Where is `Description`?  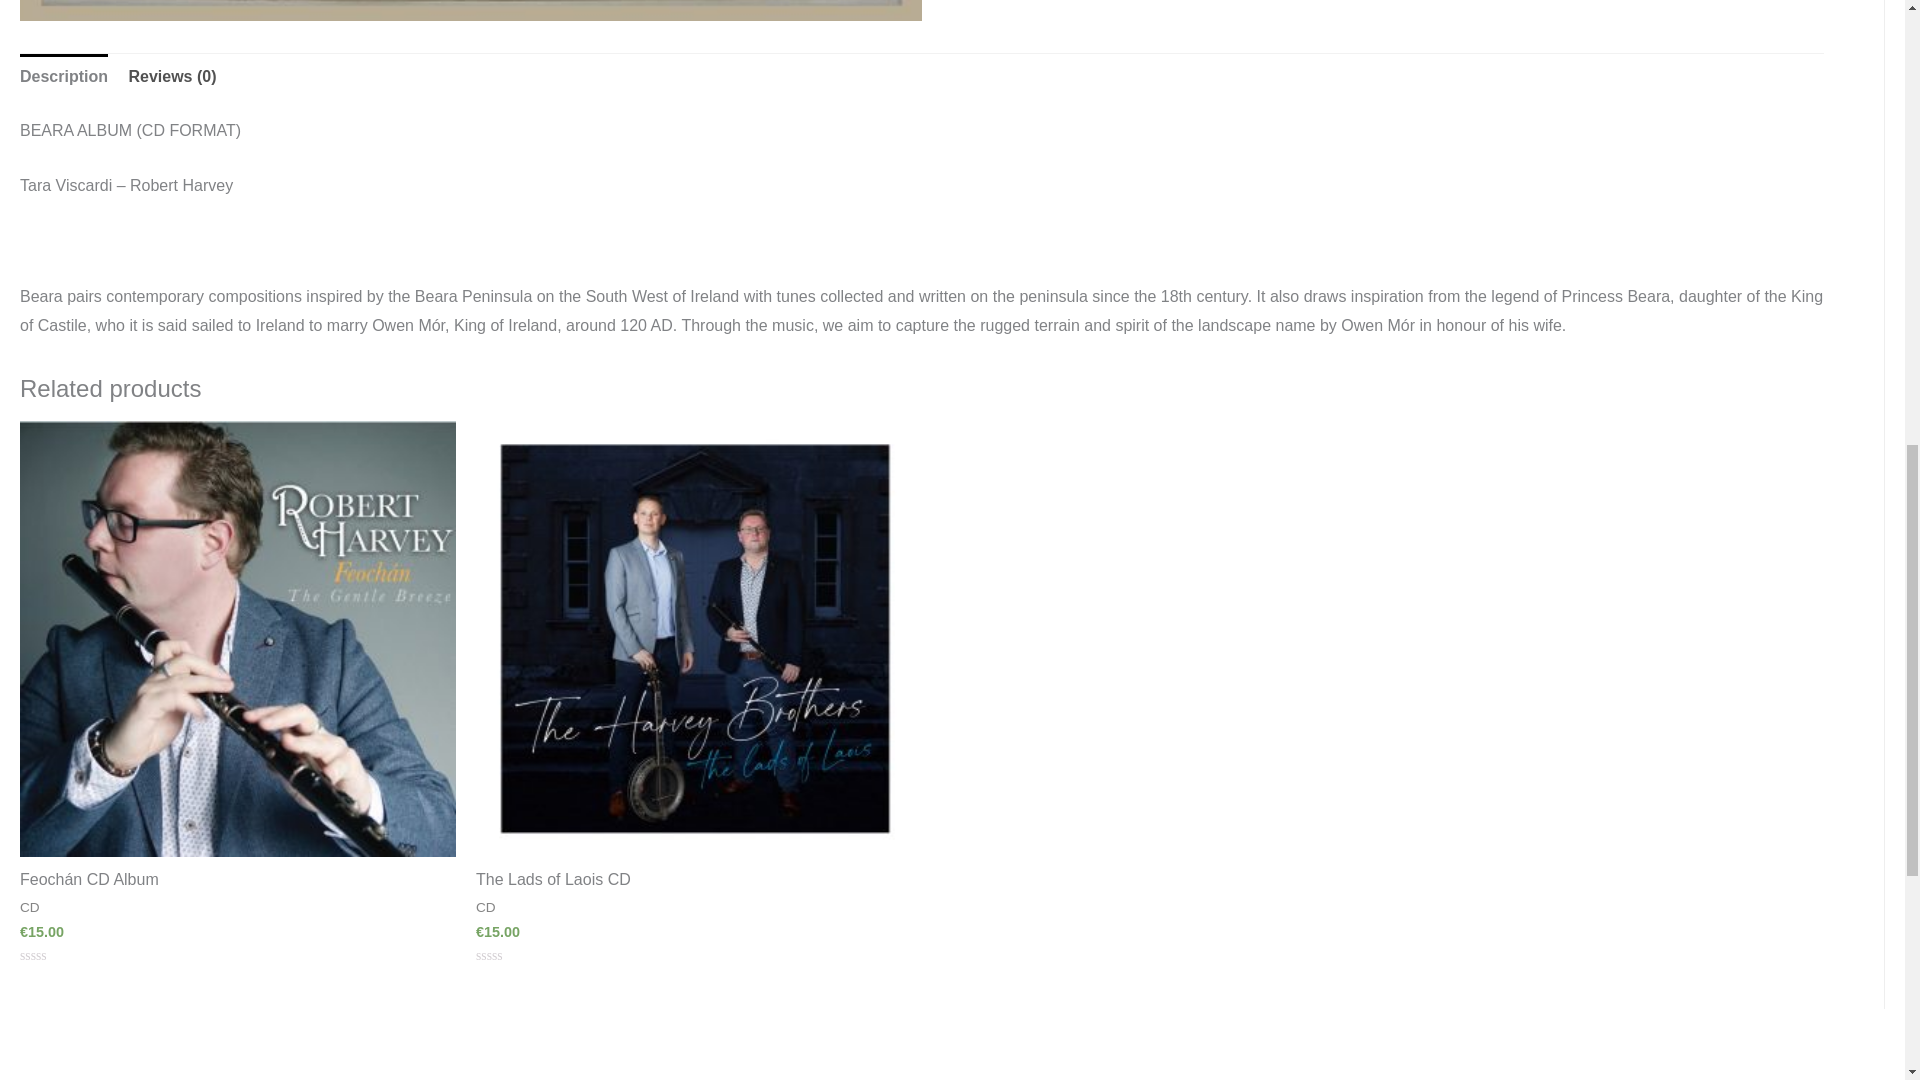 Description is located at coordinates (63, 77).